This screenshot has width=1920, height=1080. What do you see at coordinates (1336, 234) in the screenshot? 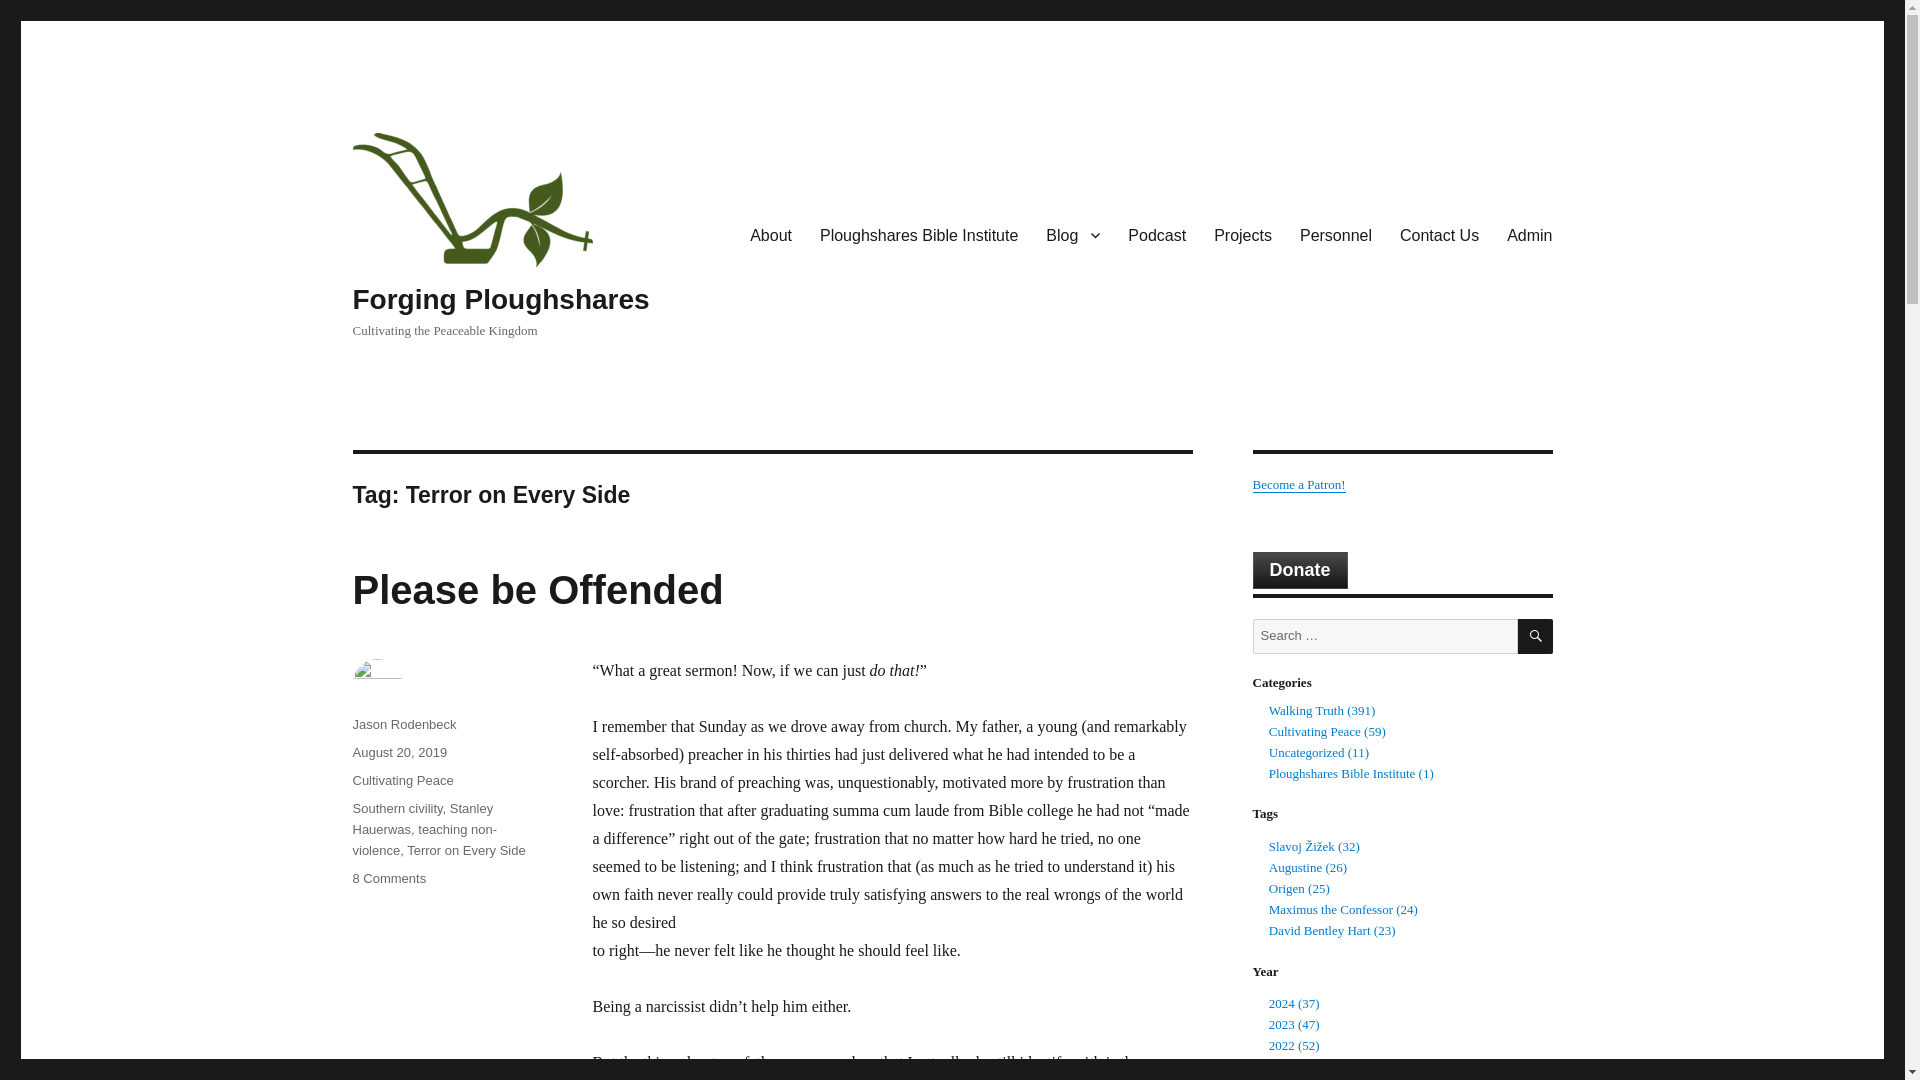
I see `Personnel` at bounding box center [1336, 234].